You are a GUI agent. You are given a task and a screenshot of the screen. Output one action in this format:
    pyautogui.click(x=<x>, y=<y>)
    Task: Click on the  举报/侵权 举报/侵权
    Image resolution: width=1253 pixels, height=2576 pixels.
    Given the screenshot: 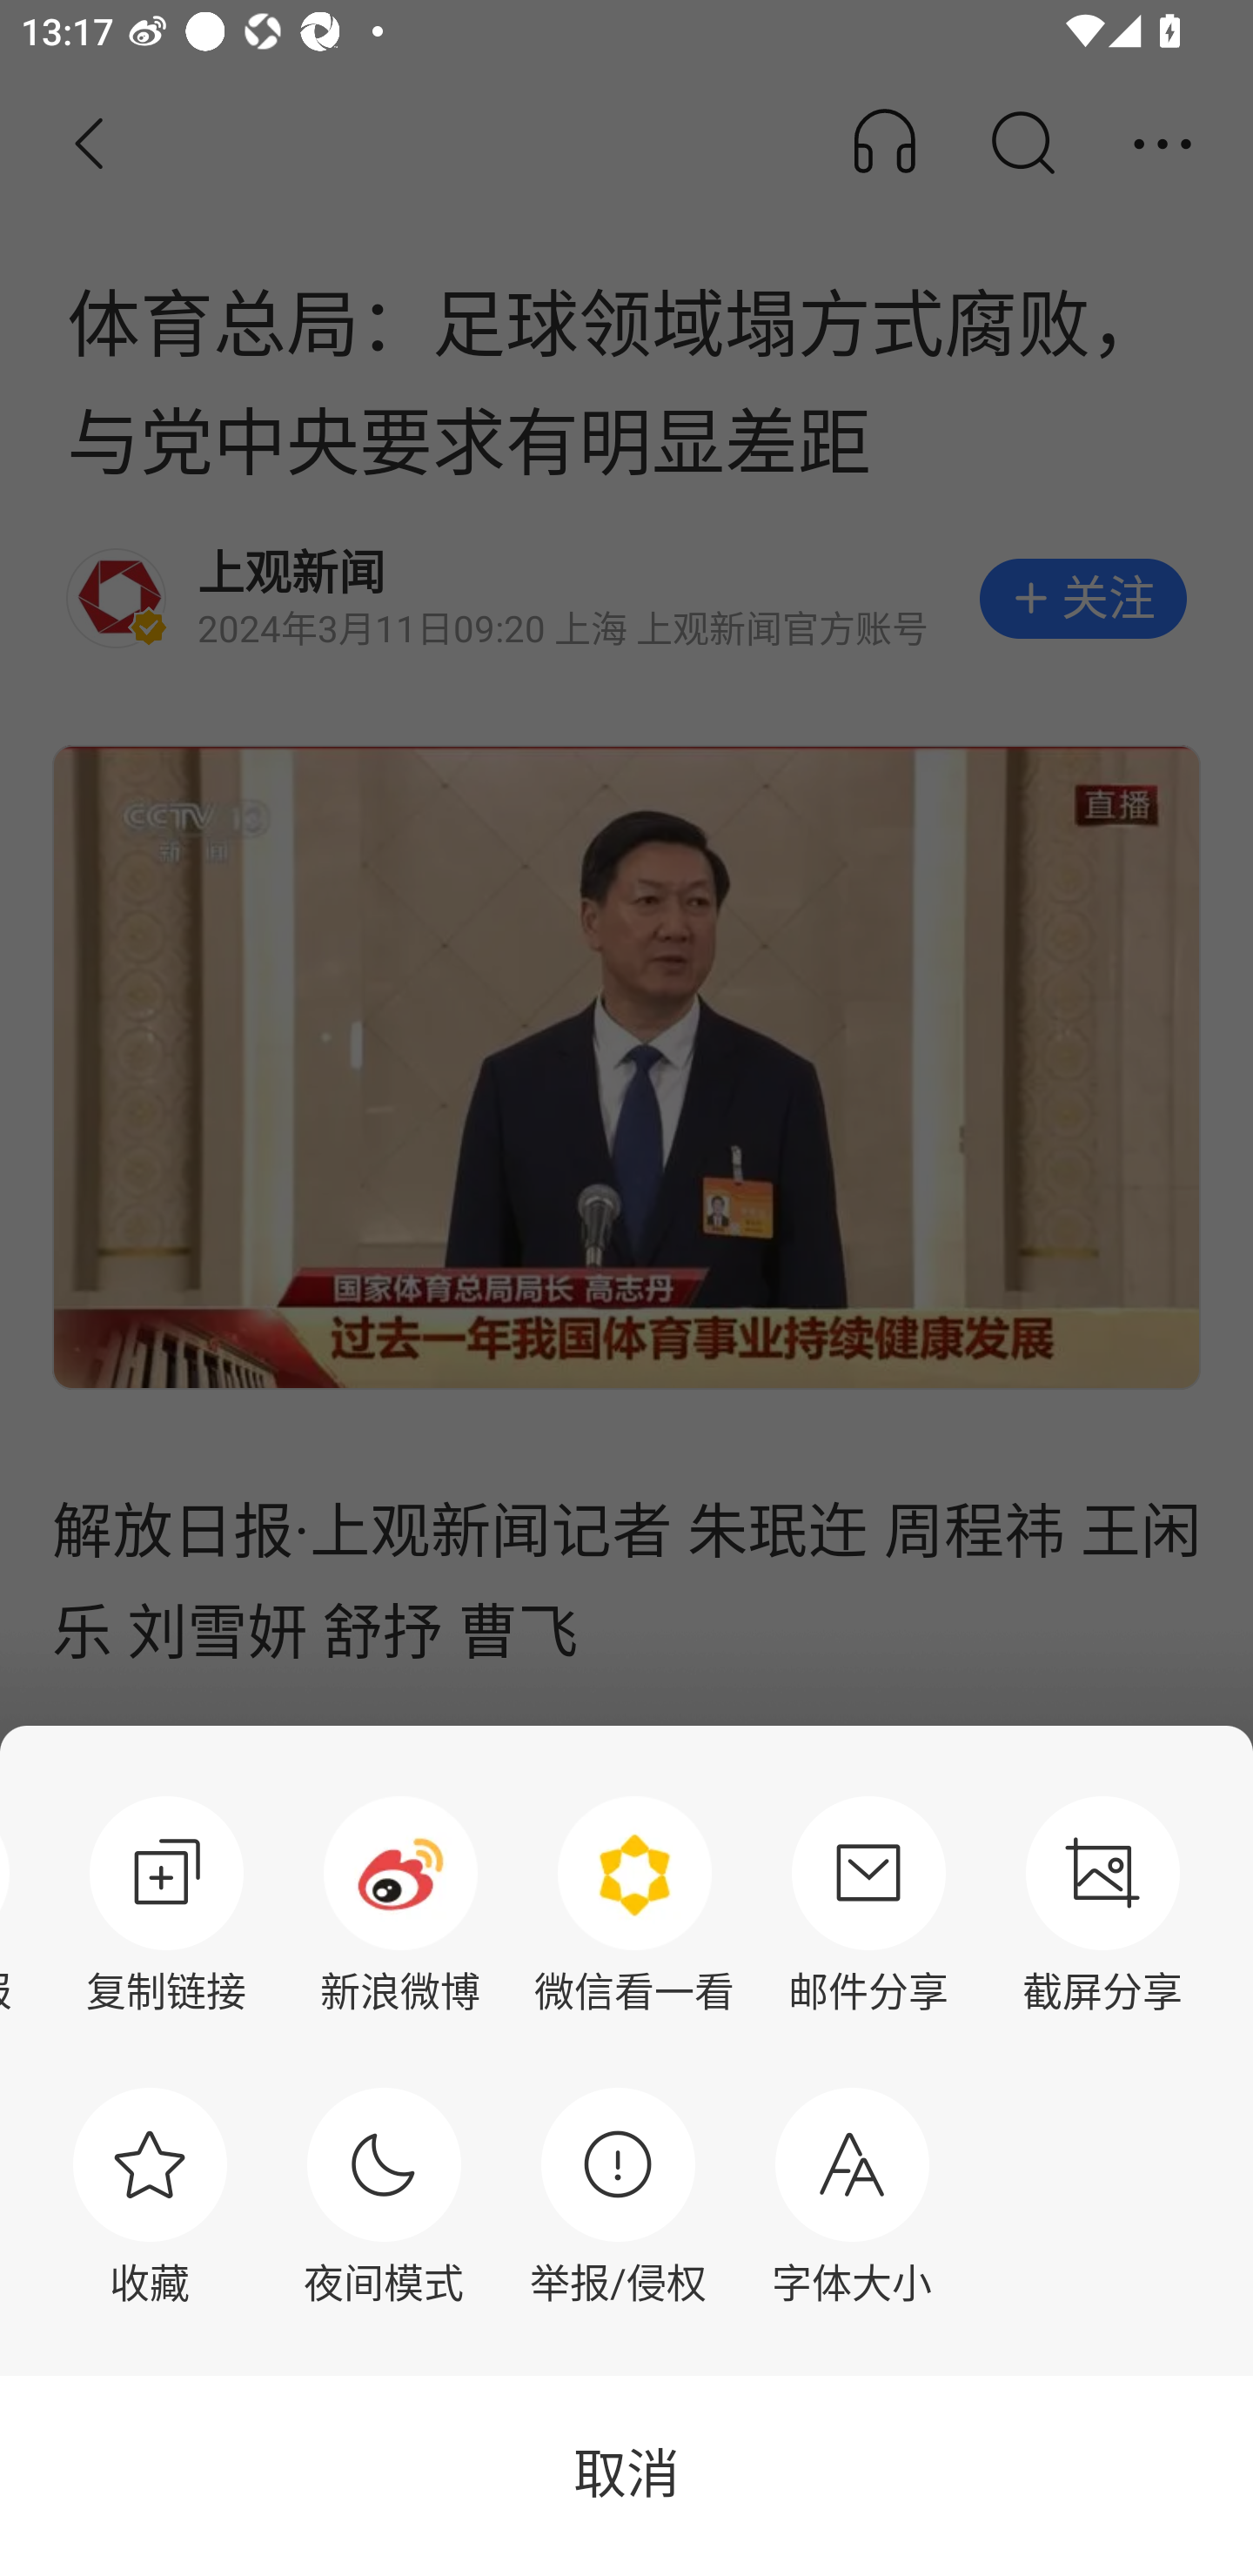 What is the action you would take?
    pyautogui.click(x=618, y=2197)
    